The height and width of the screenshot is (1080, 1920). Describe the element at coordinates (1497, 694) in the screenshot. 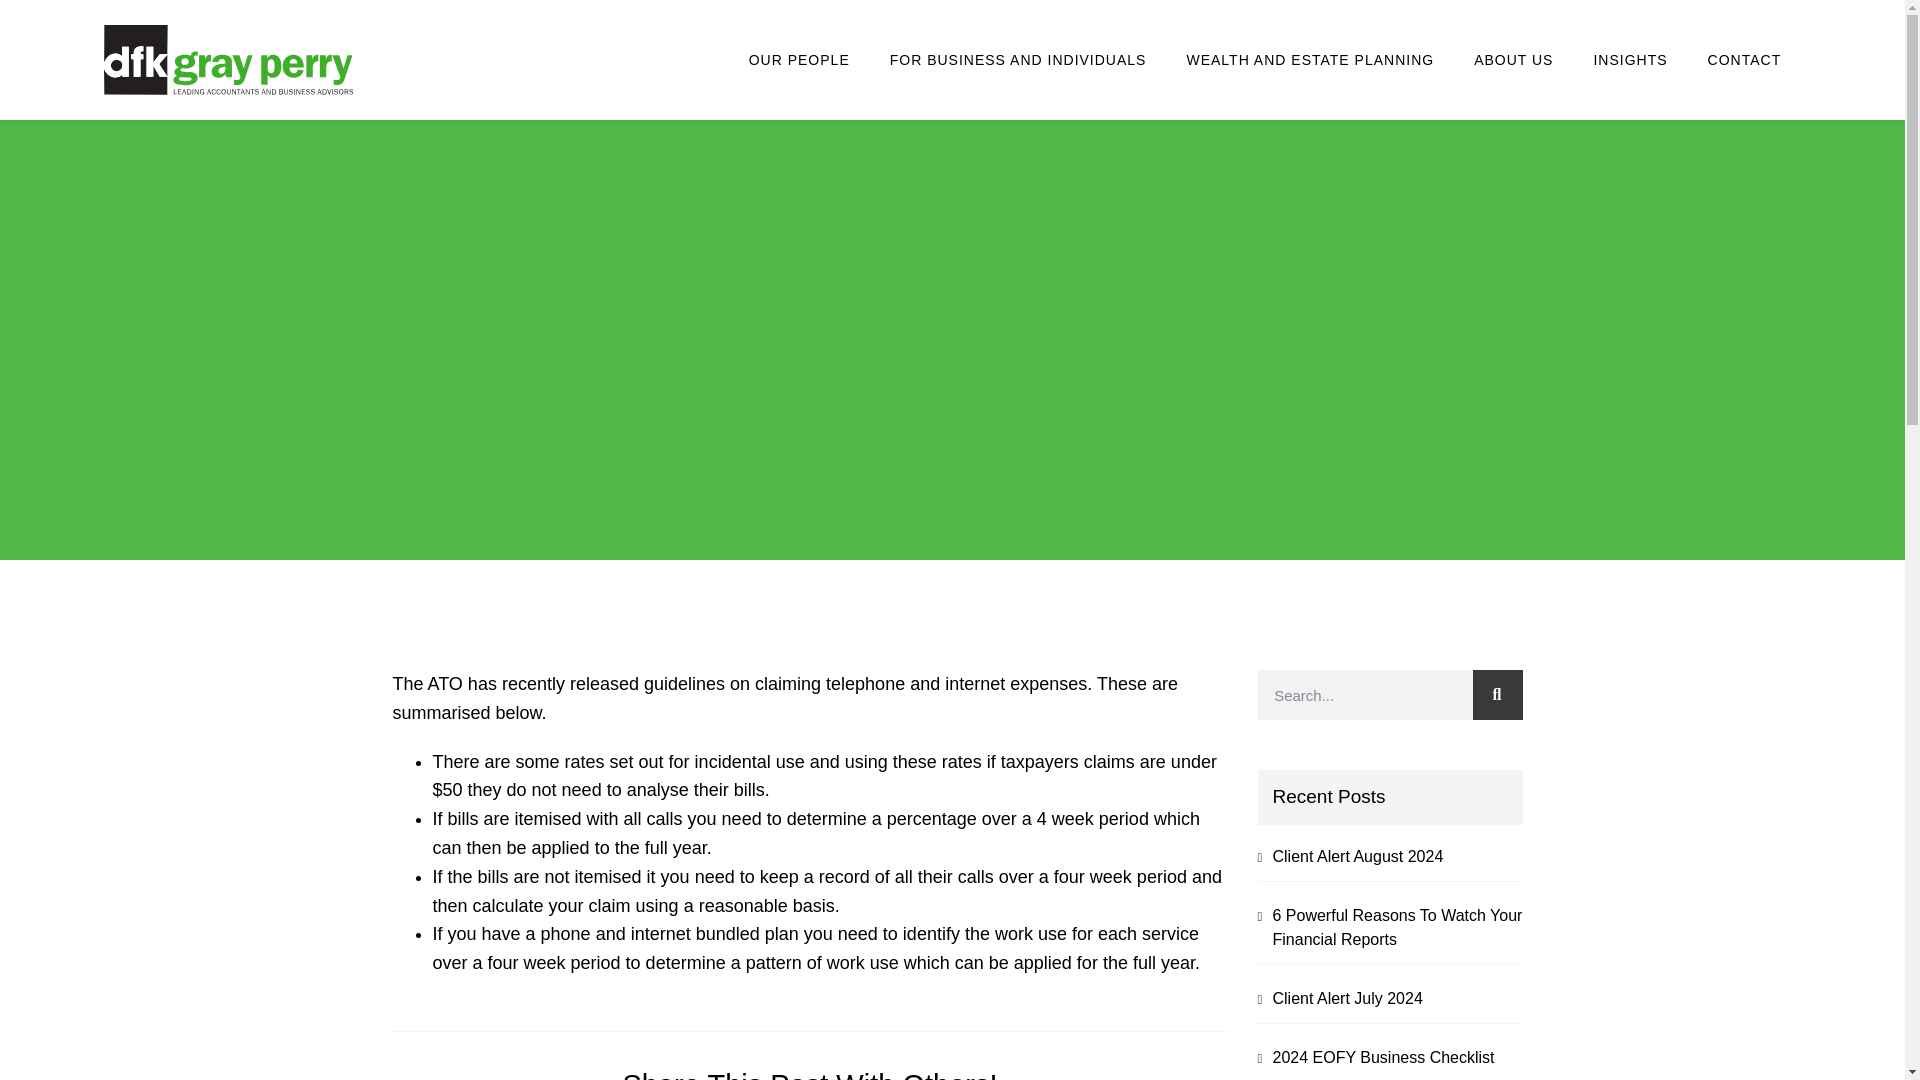

I see `Search` at that location.